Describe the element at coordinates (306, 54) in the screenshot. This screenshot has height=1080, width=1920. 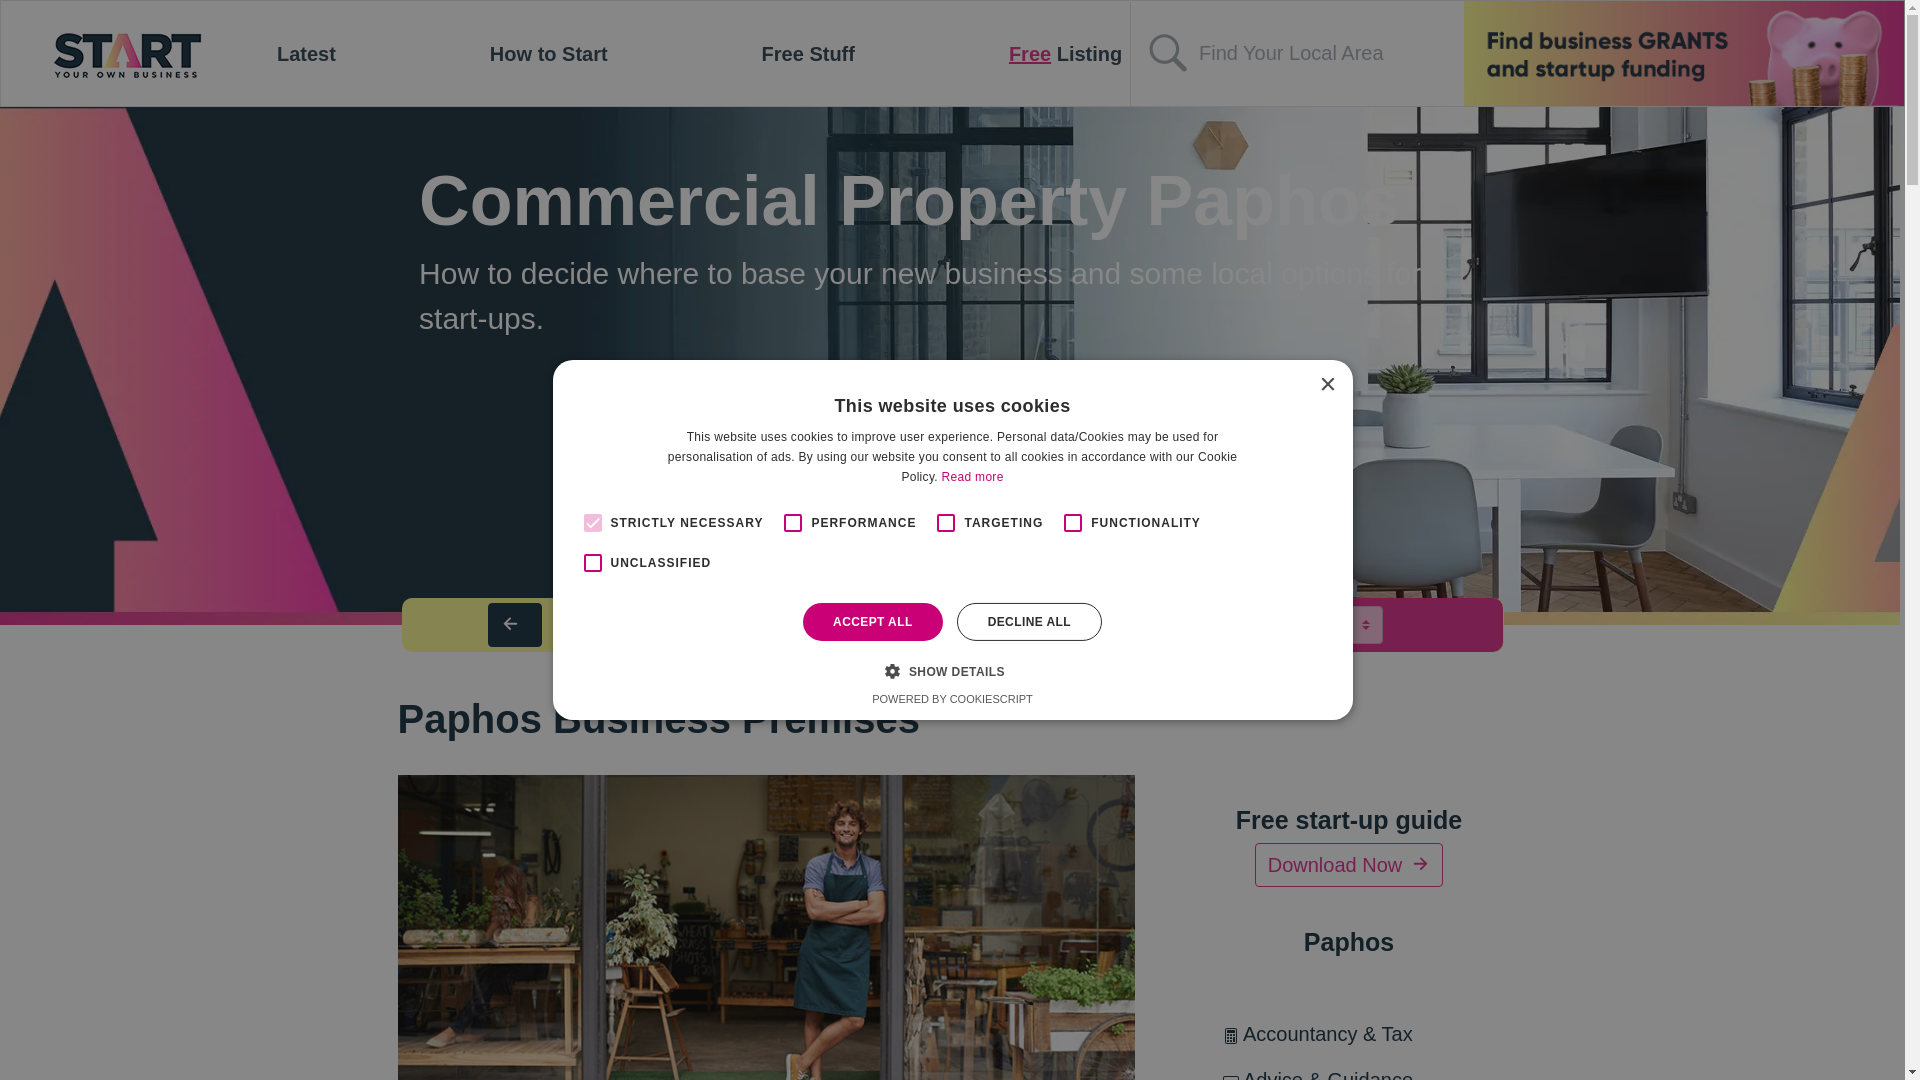
I see `Latest` at that location.